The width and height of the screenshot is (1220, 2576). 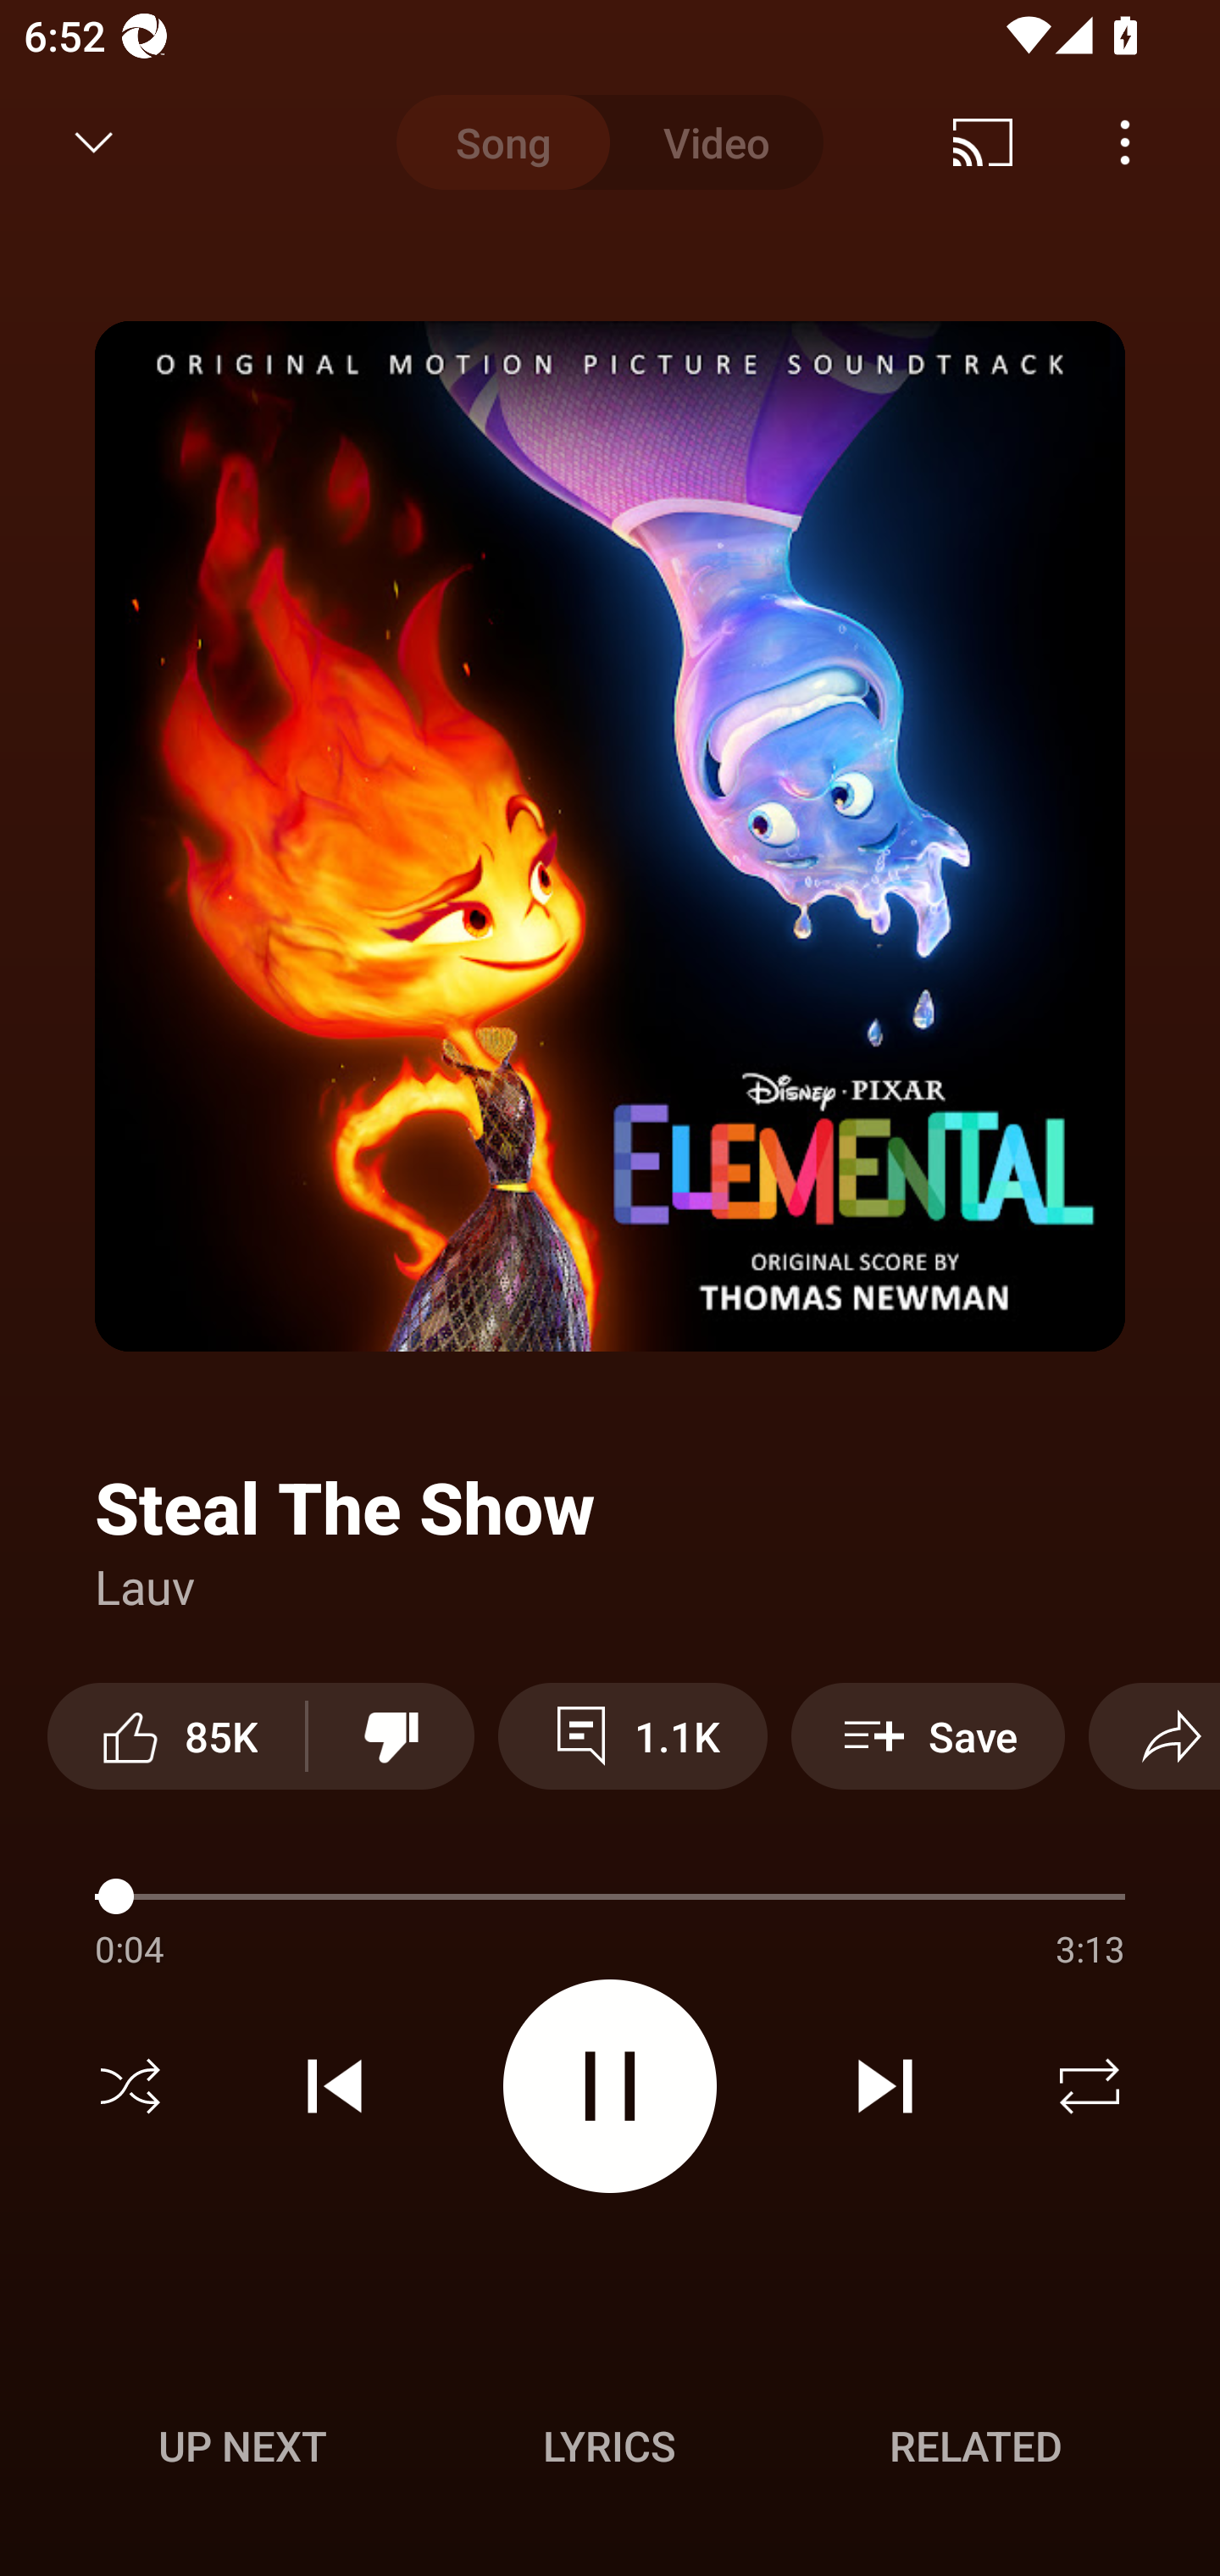 What do you see at coordinates (929, 1735) in the screenshot?
I see `Save Save to playlist` at bounding box center [929, 1735].